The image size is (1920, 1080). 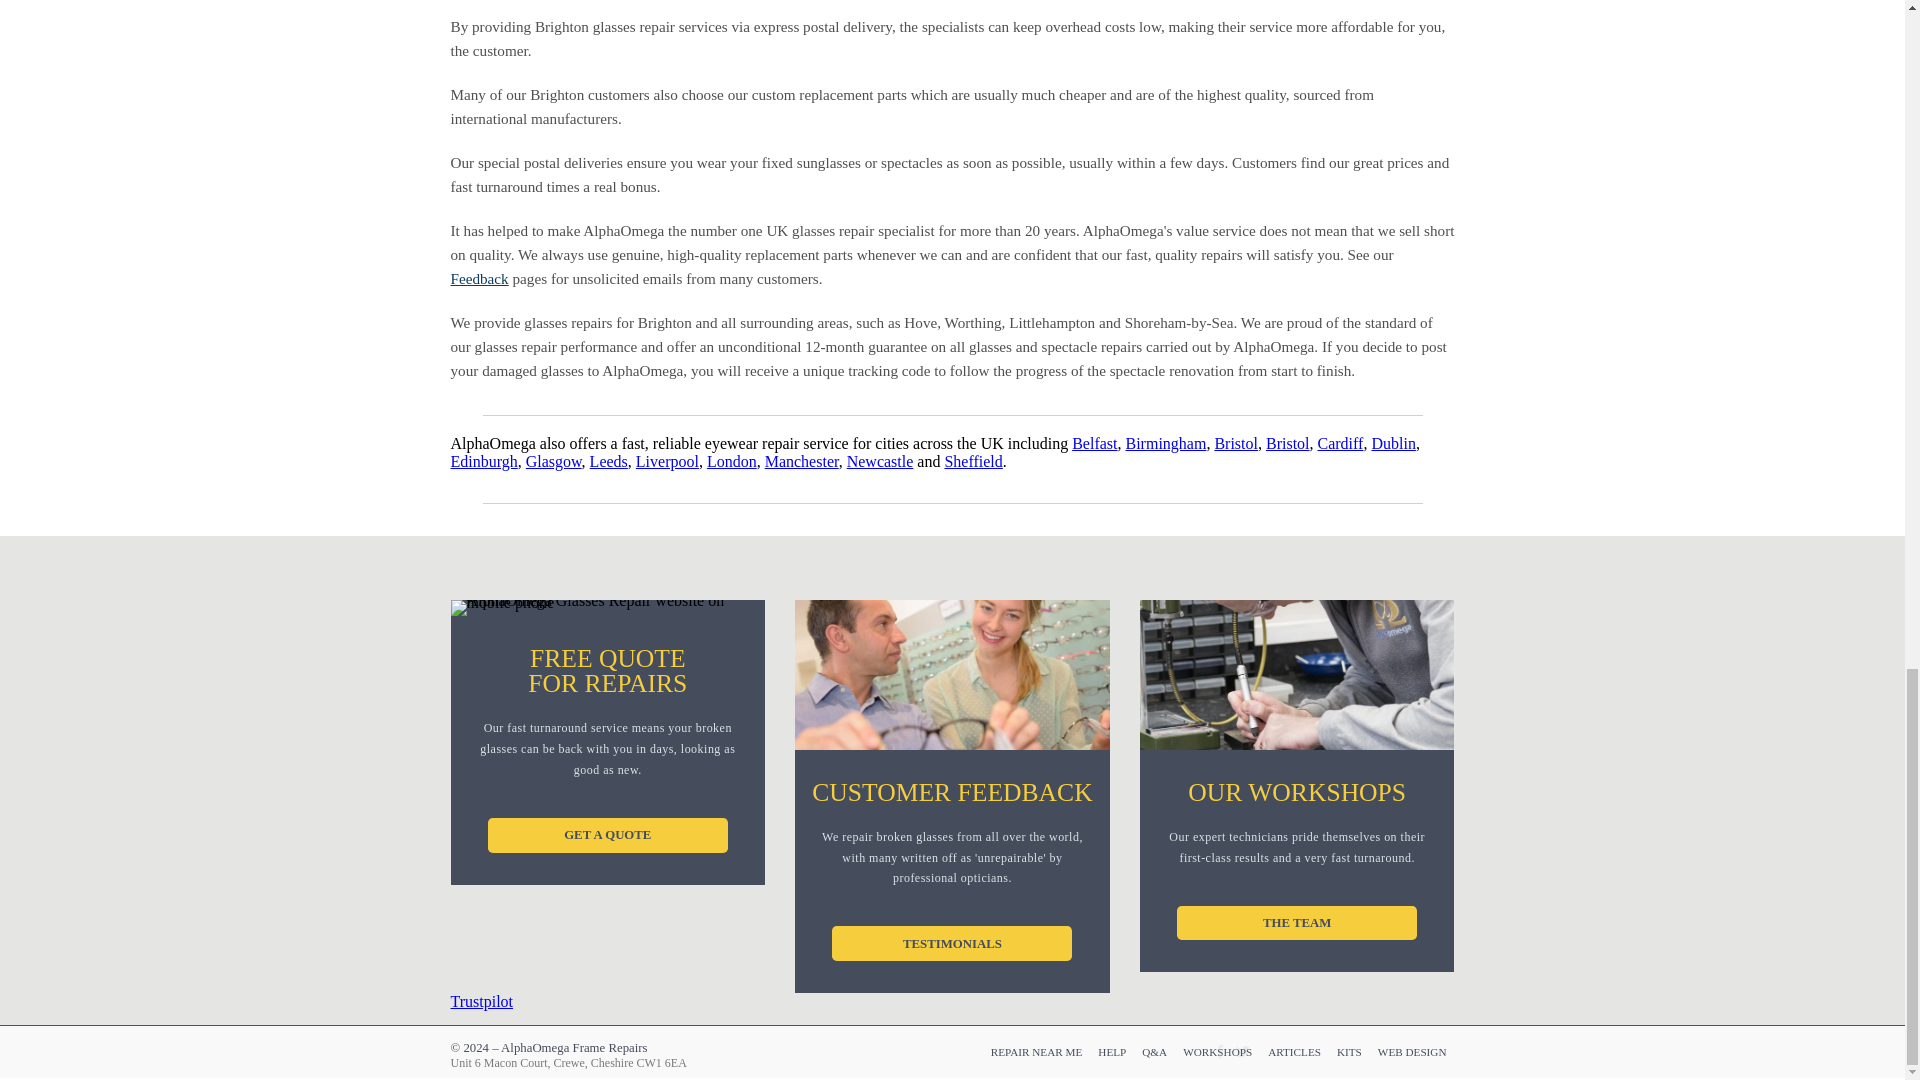 What do you see at coordinates (731, 460) in the screenshot?
I see `London` at bounding box center [731, 460].